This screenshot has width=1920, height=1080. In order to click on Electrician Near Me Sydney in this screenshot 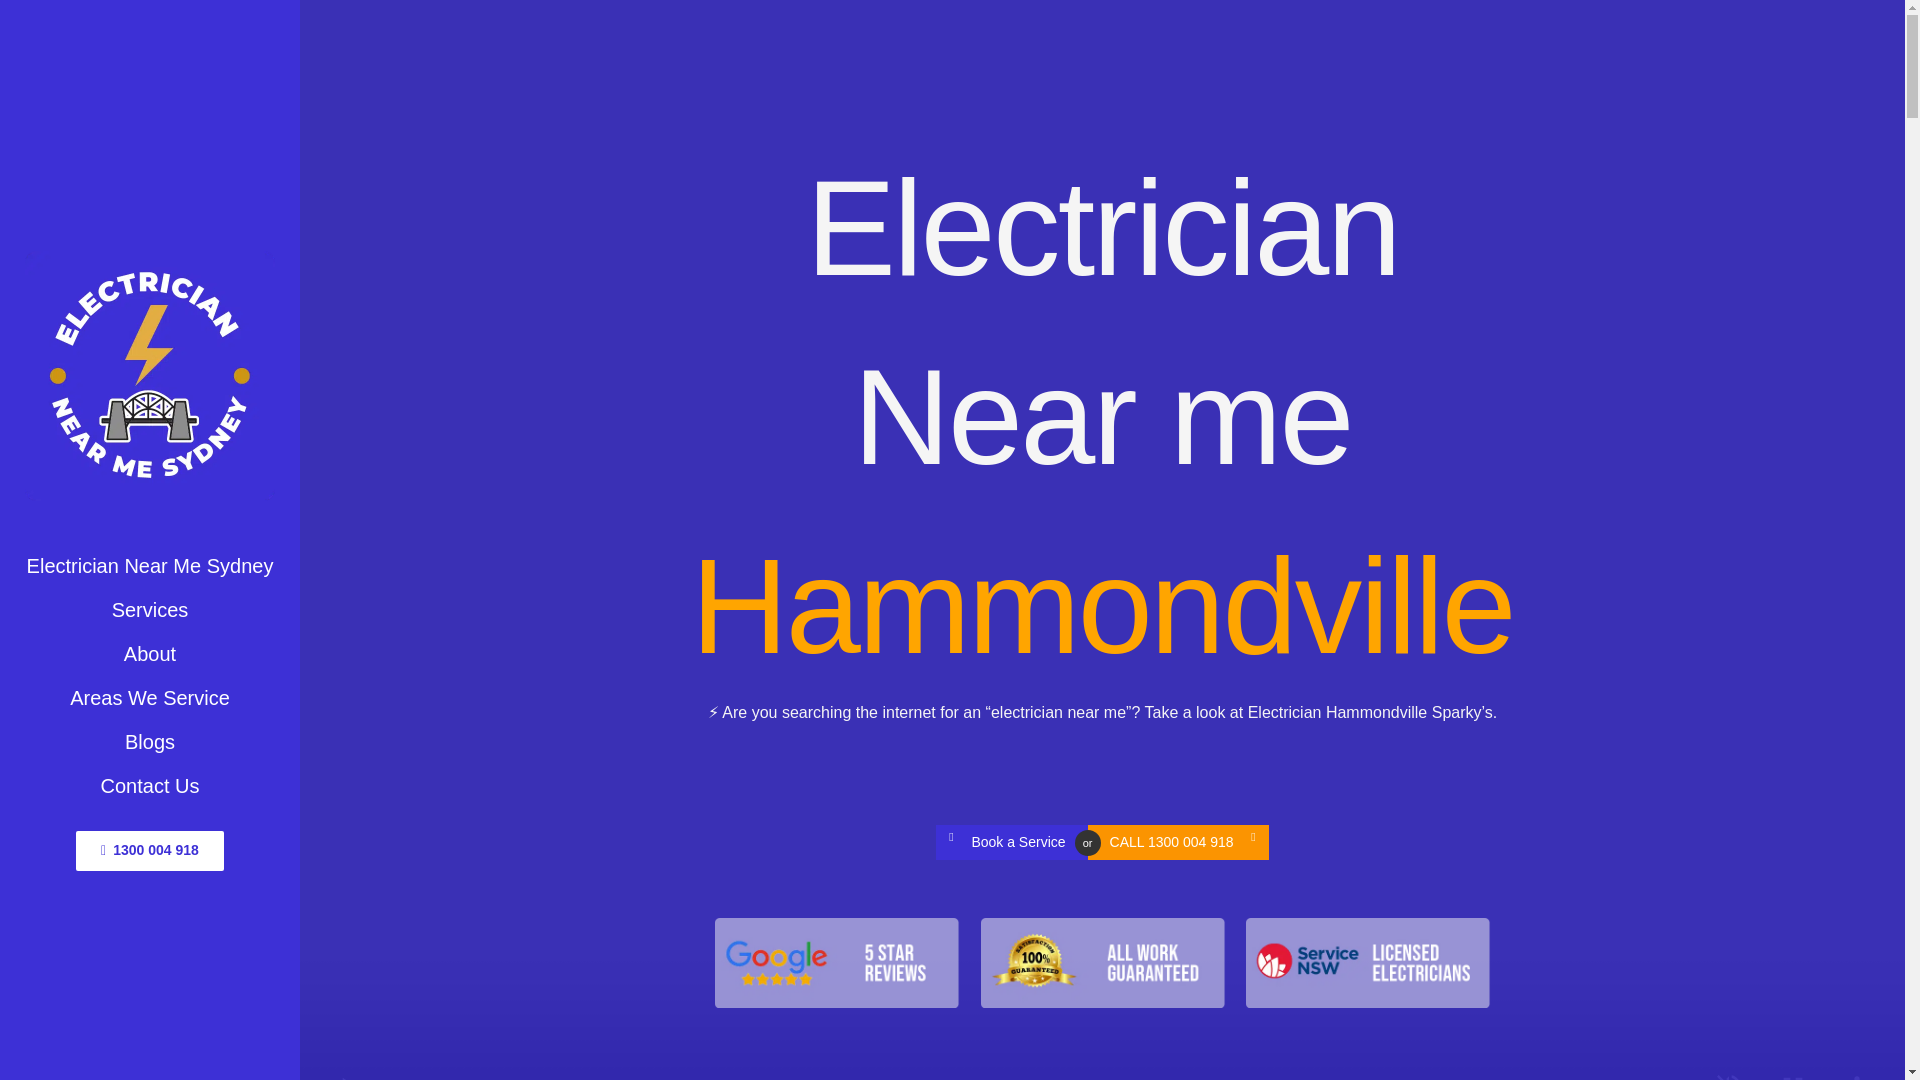, I will do `click(150, 566)`.